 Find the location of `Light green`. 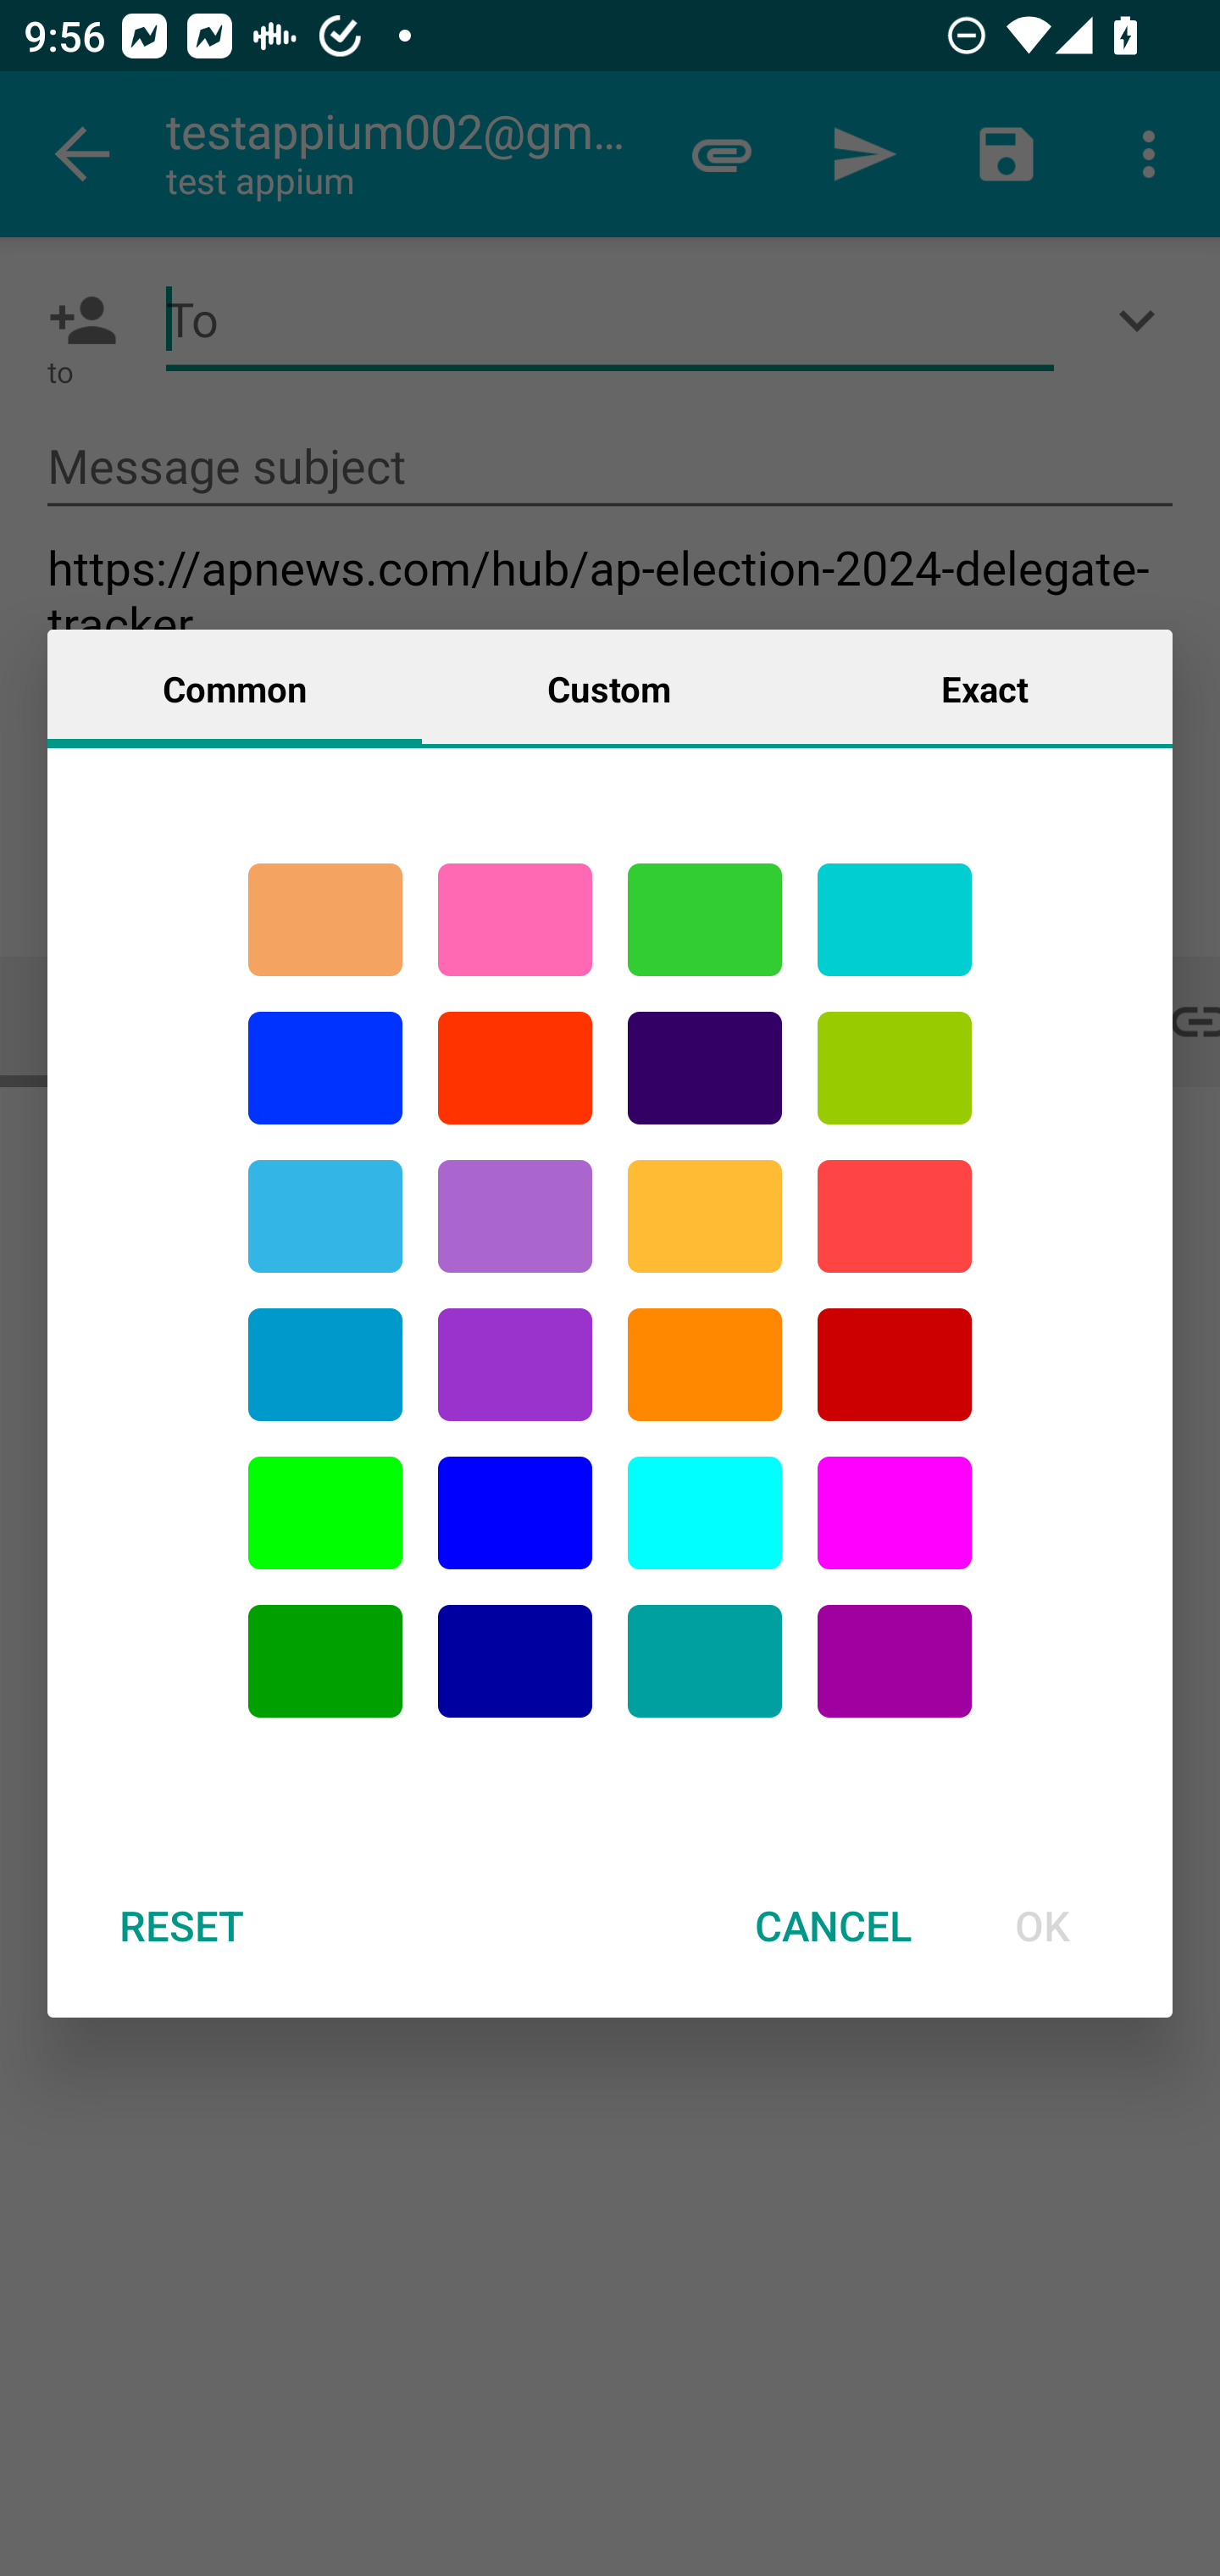

Light green is located at coordinates (325, 1513).